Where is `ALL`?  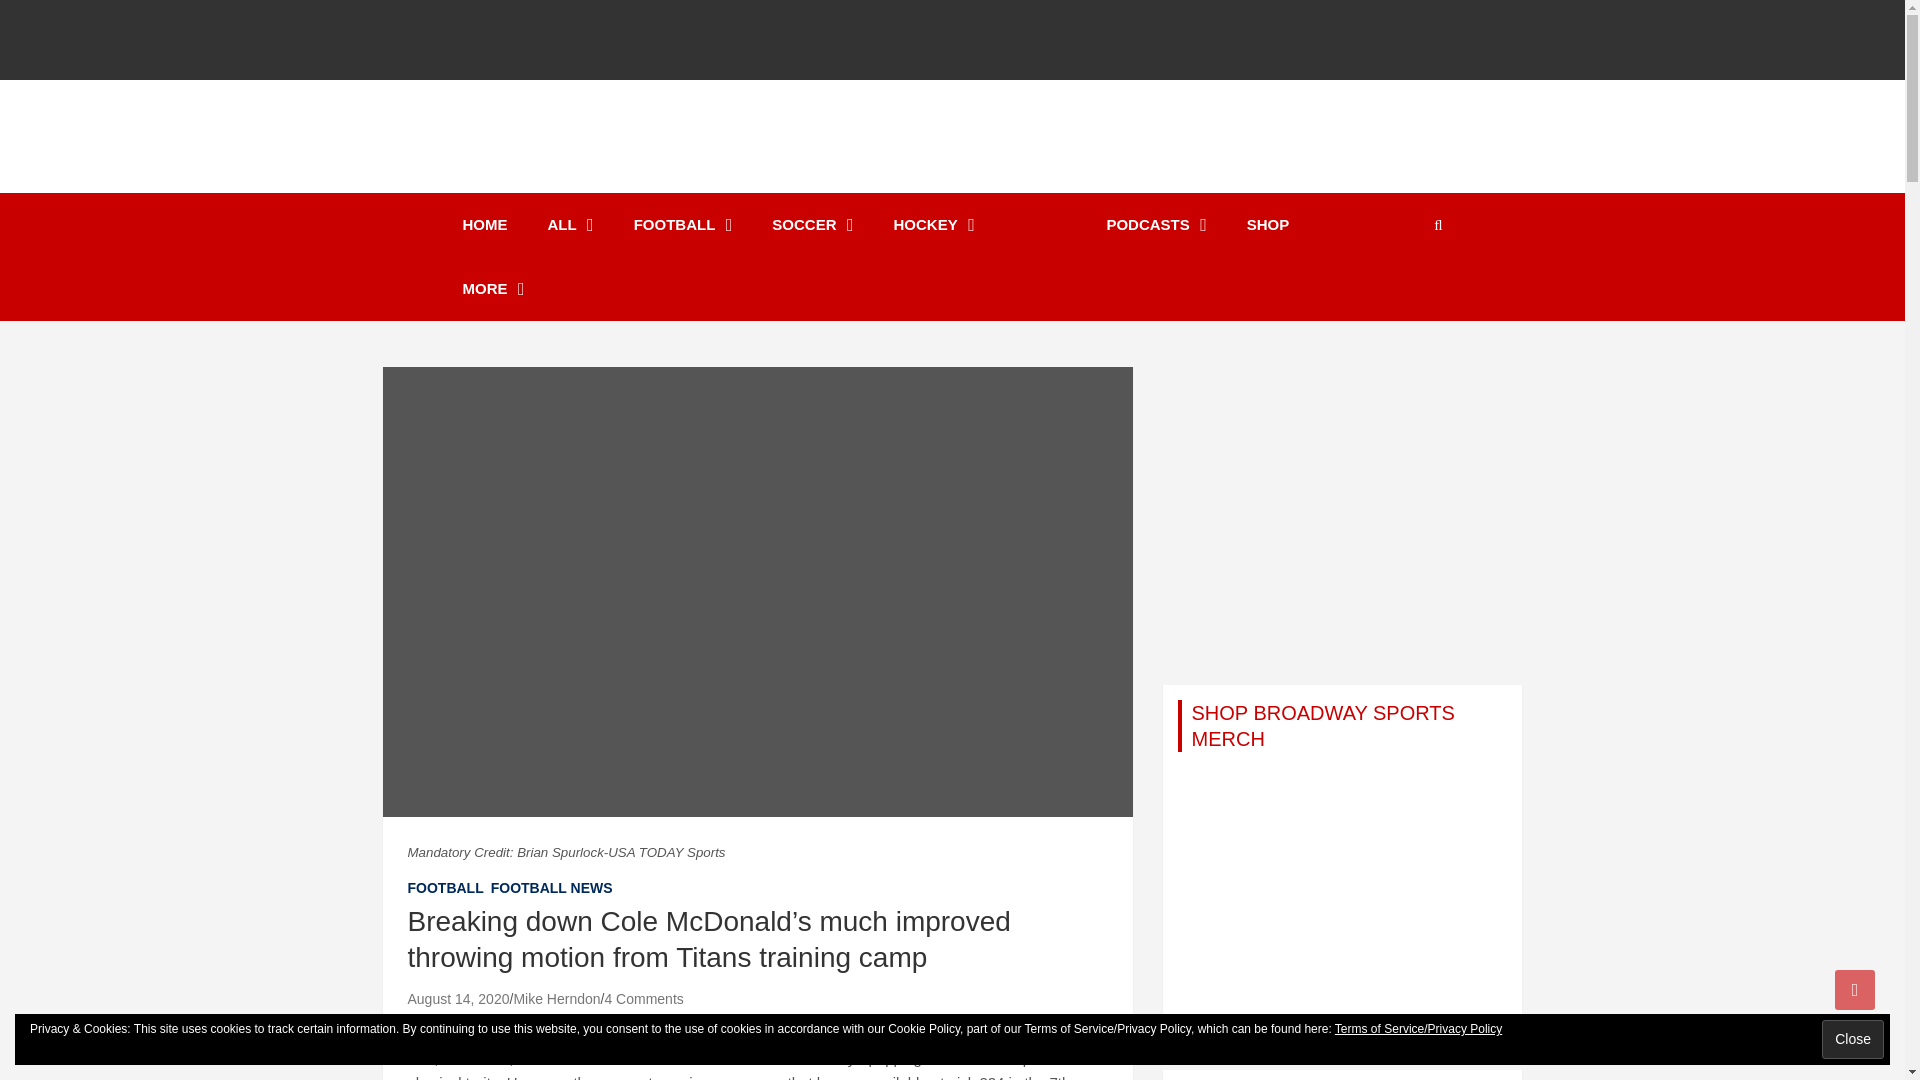 ALL is located at coordinates (571, 225).